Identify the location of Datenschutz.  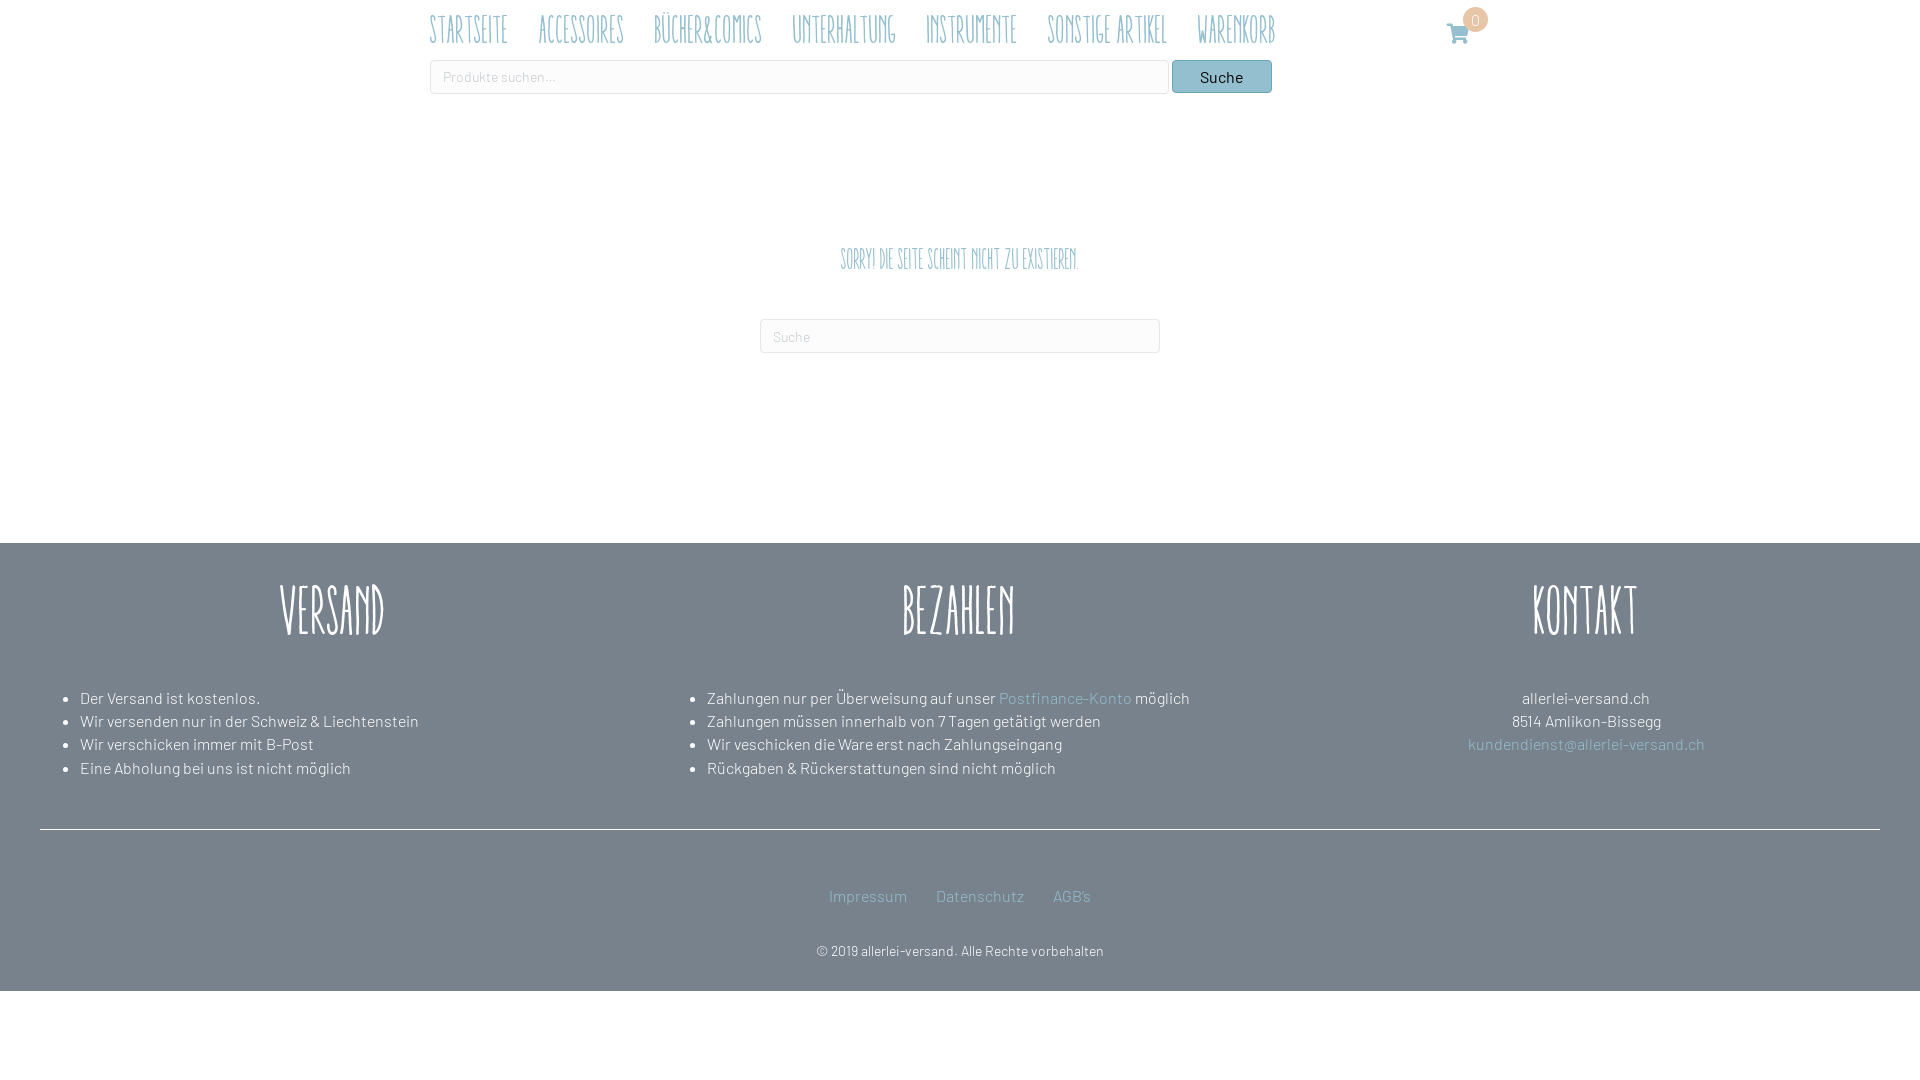
(980, 896).